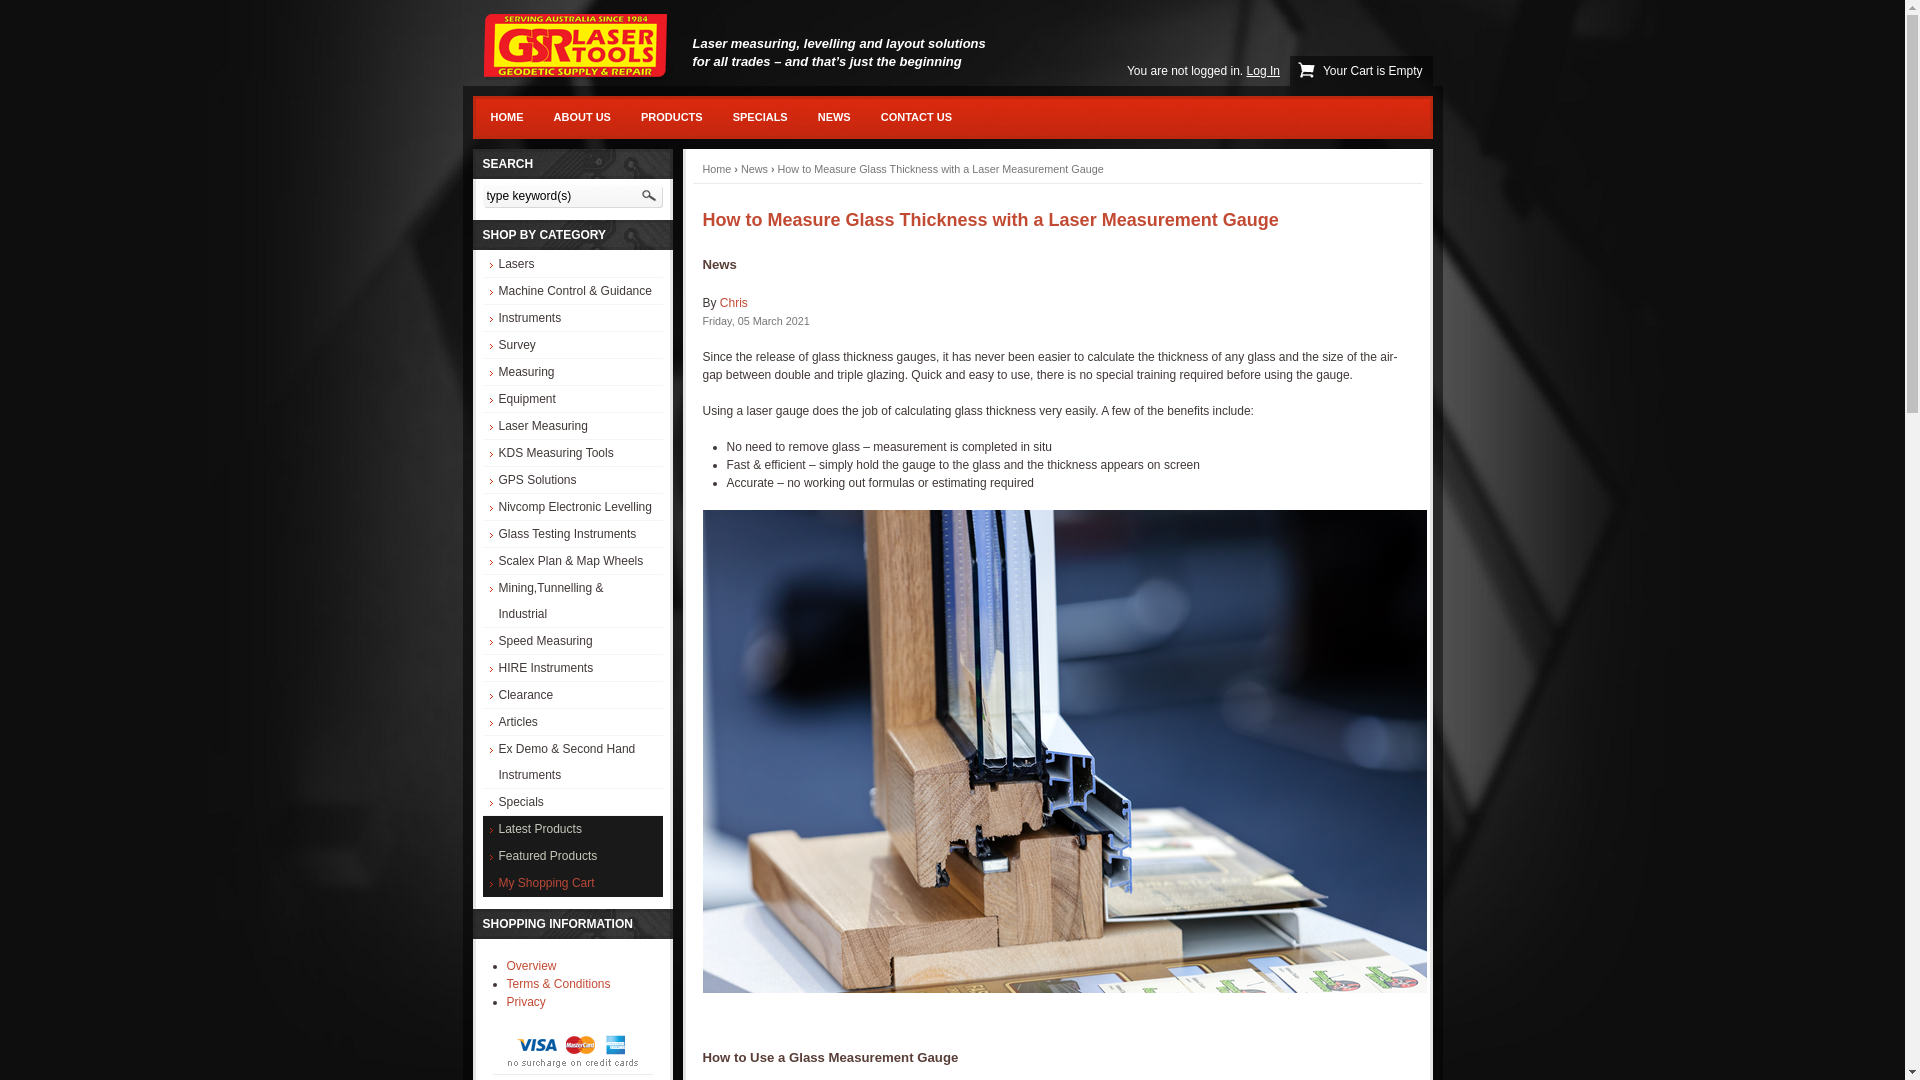  What do you see at coordinates (716, 169) in the screenshot?
I see `Home` at bounding box center [716, 169].